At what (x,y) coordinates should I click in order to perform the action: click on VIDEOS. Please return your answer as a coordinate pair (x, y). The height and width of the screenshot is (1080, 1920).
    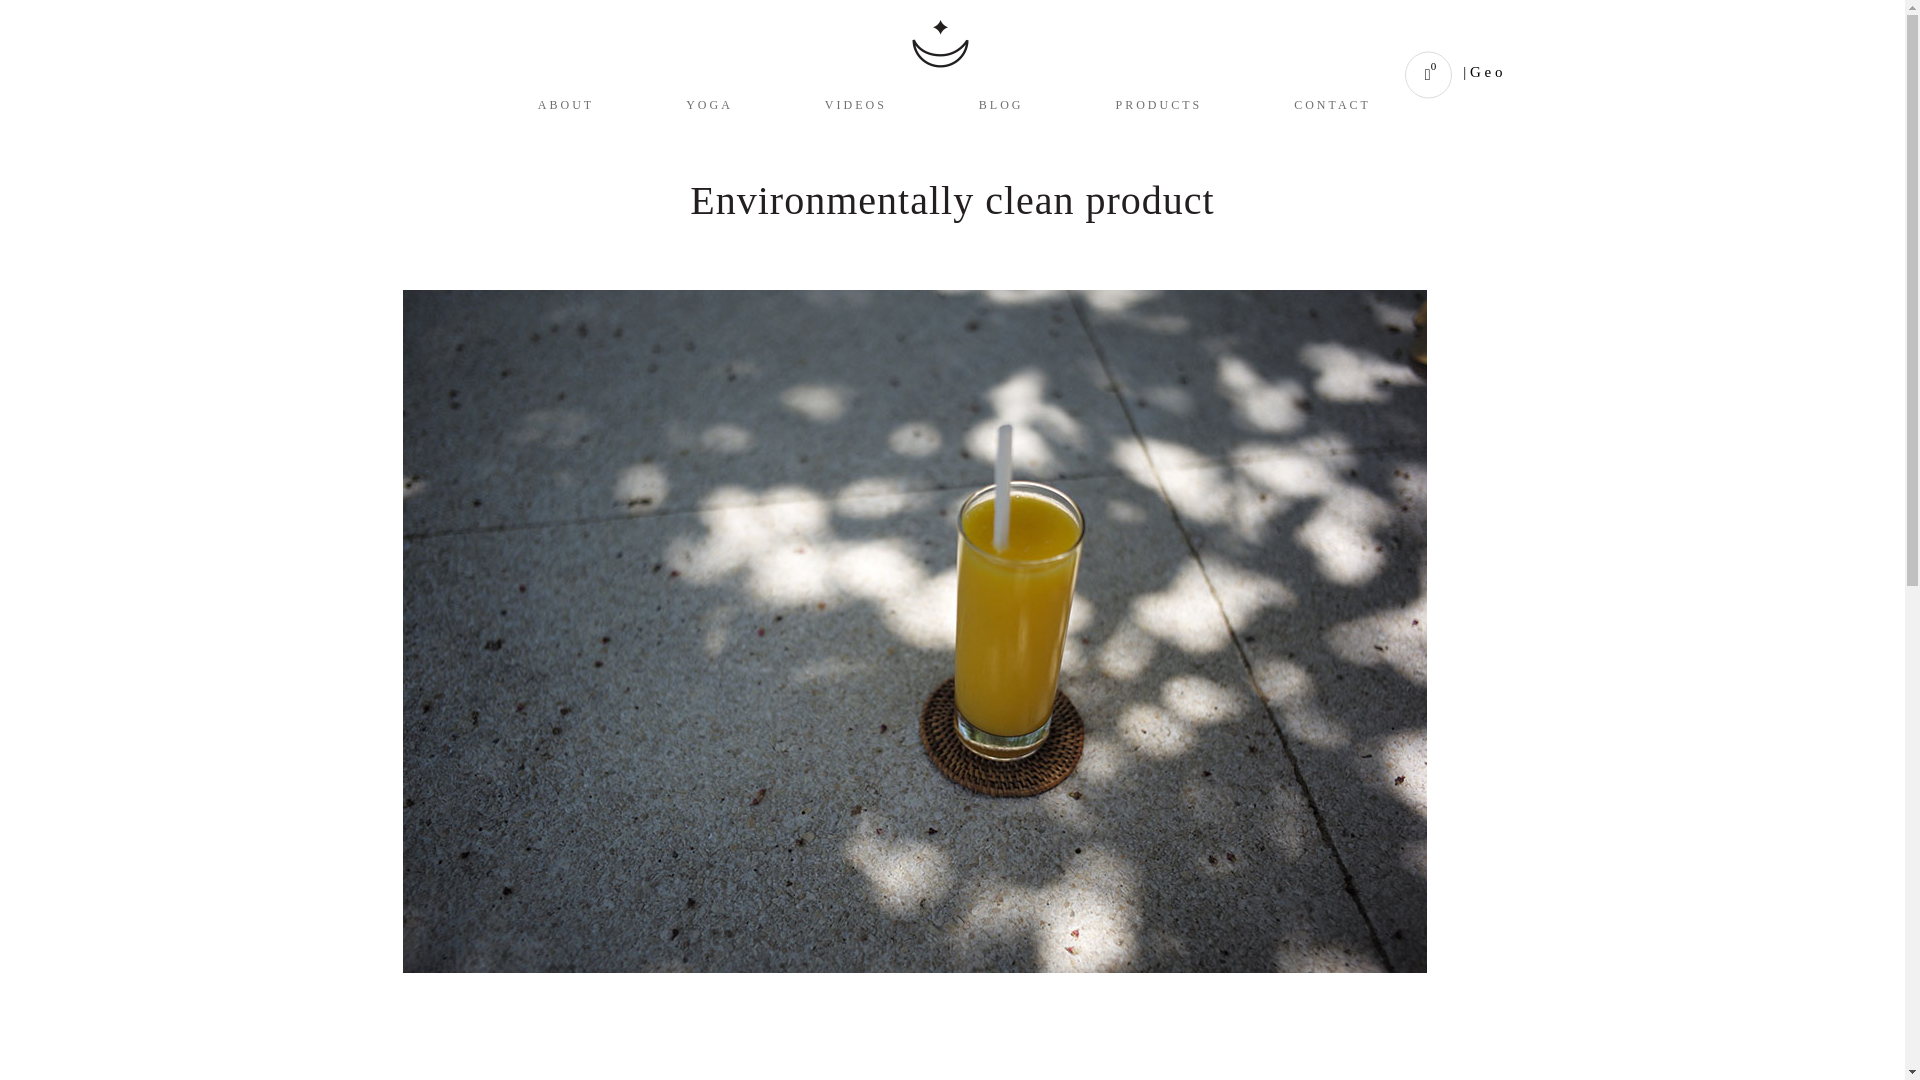
    Looking at the image, I should click on (900, 75).